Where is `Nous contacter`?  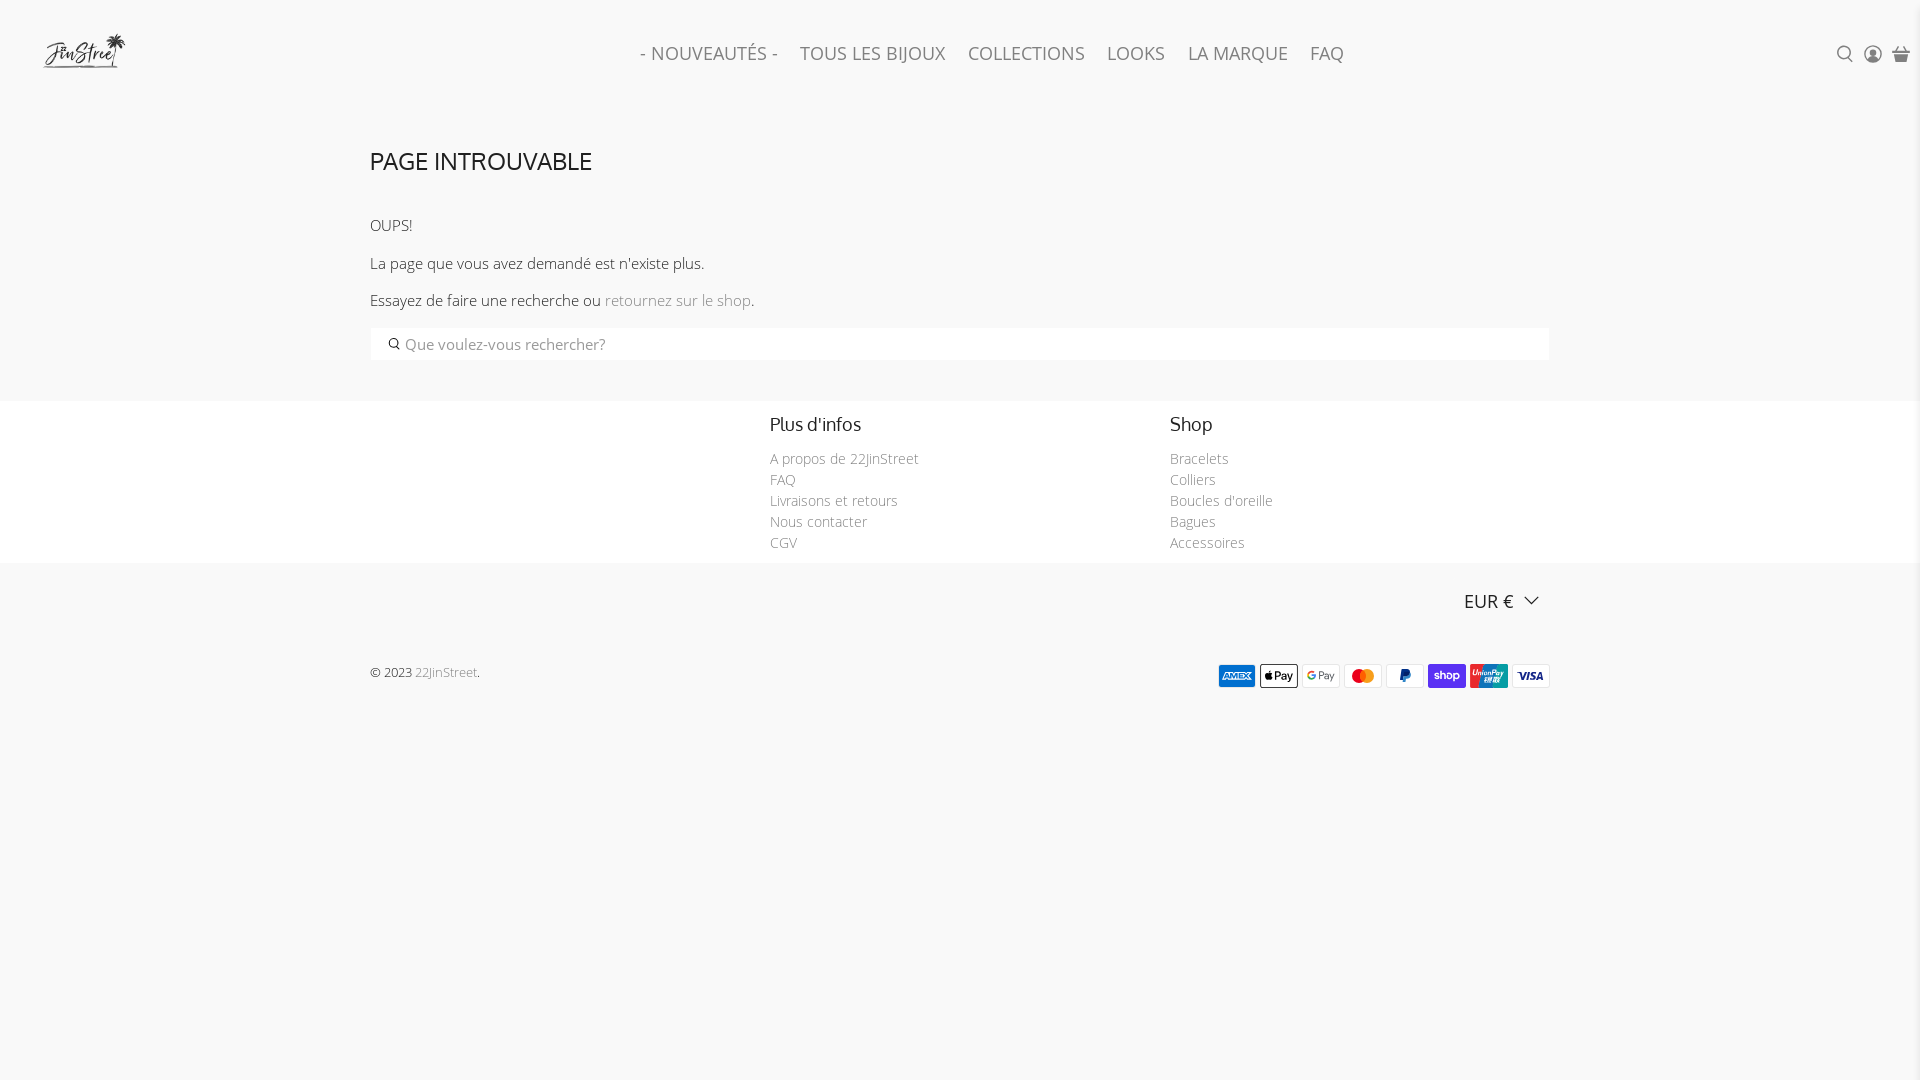
Nous contacter is located at coordinates (818, 522).